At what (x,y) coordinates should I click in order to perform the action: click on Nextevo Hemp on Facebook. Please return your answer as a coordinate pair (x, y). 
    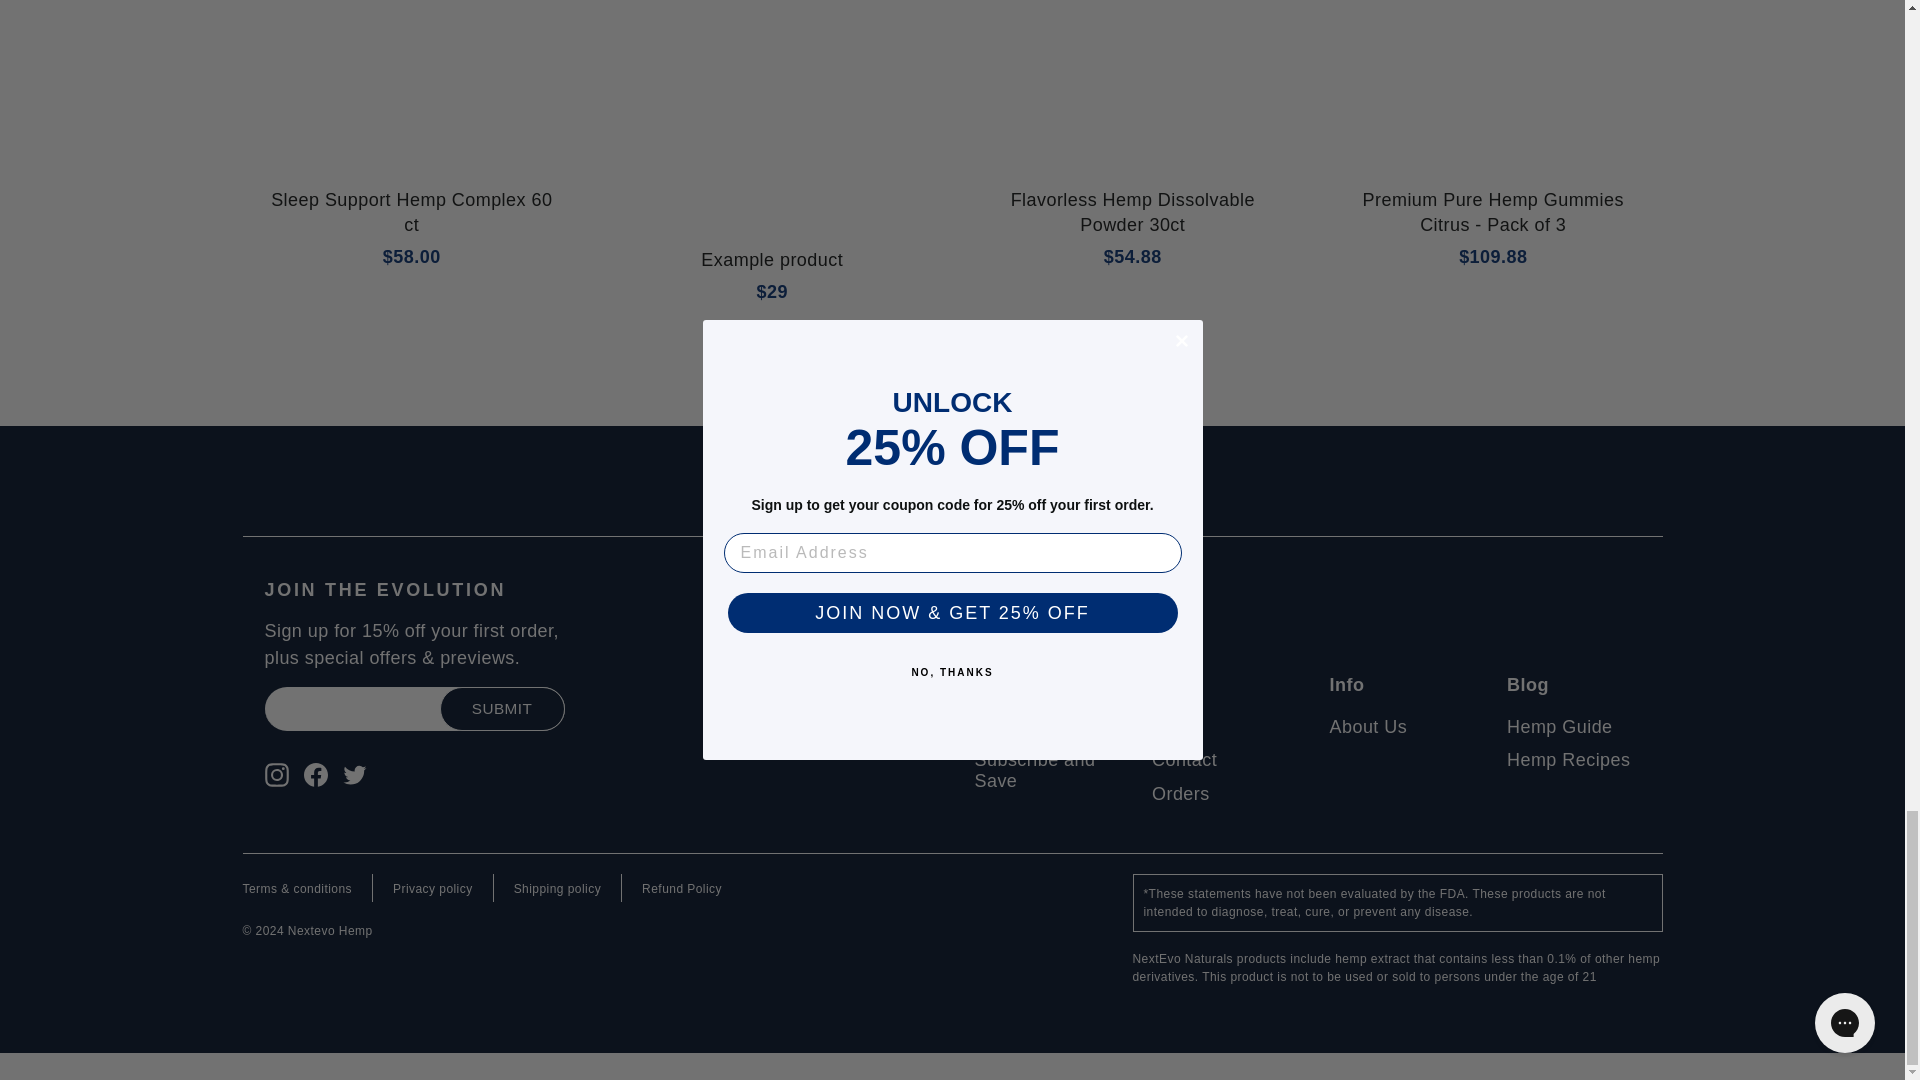
    Looking at the image, I should click on (316, 774).